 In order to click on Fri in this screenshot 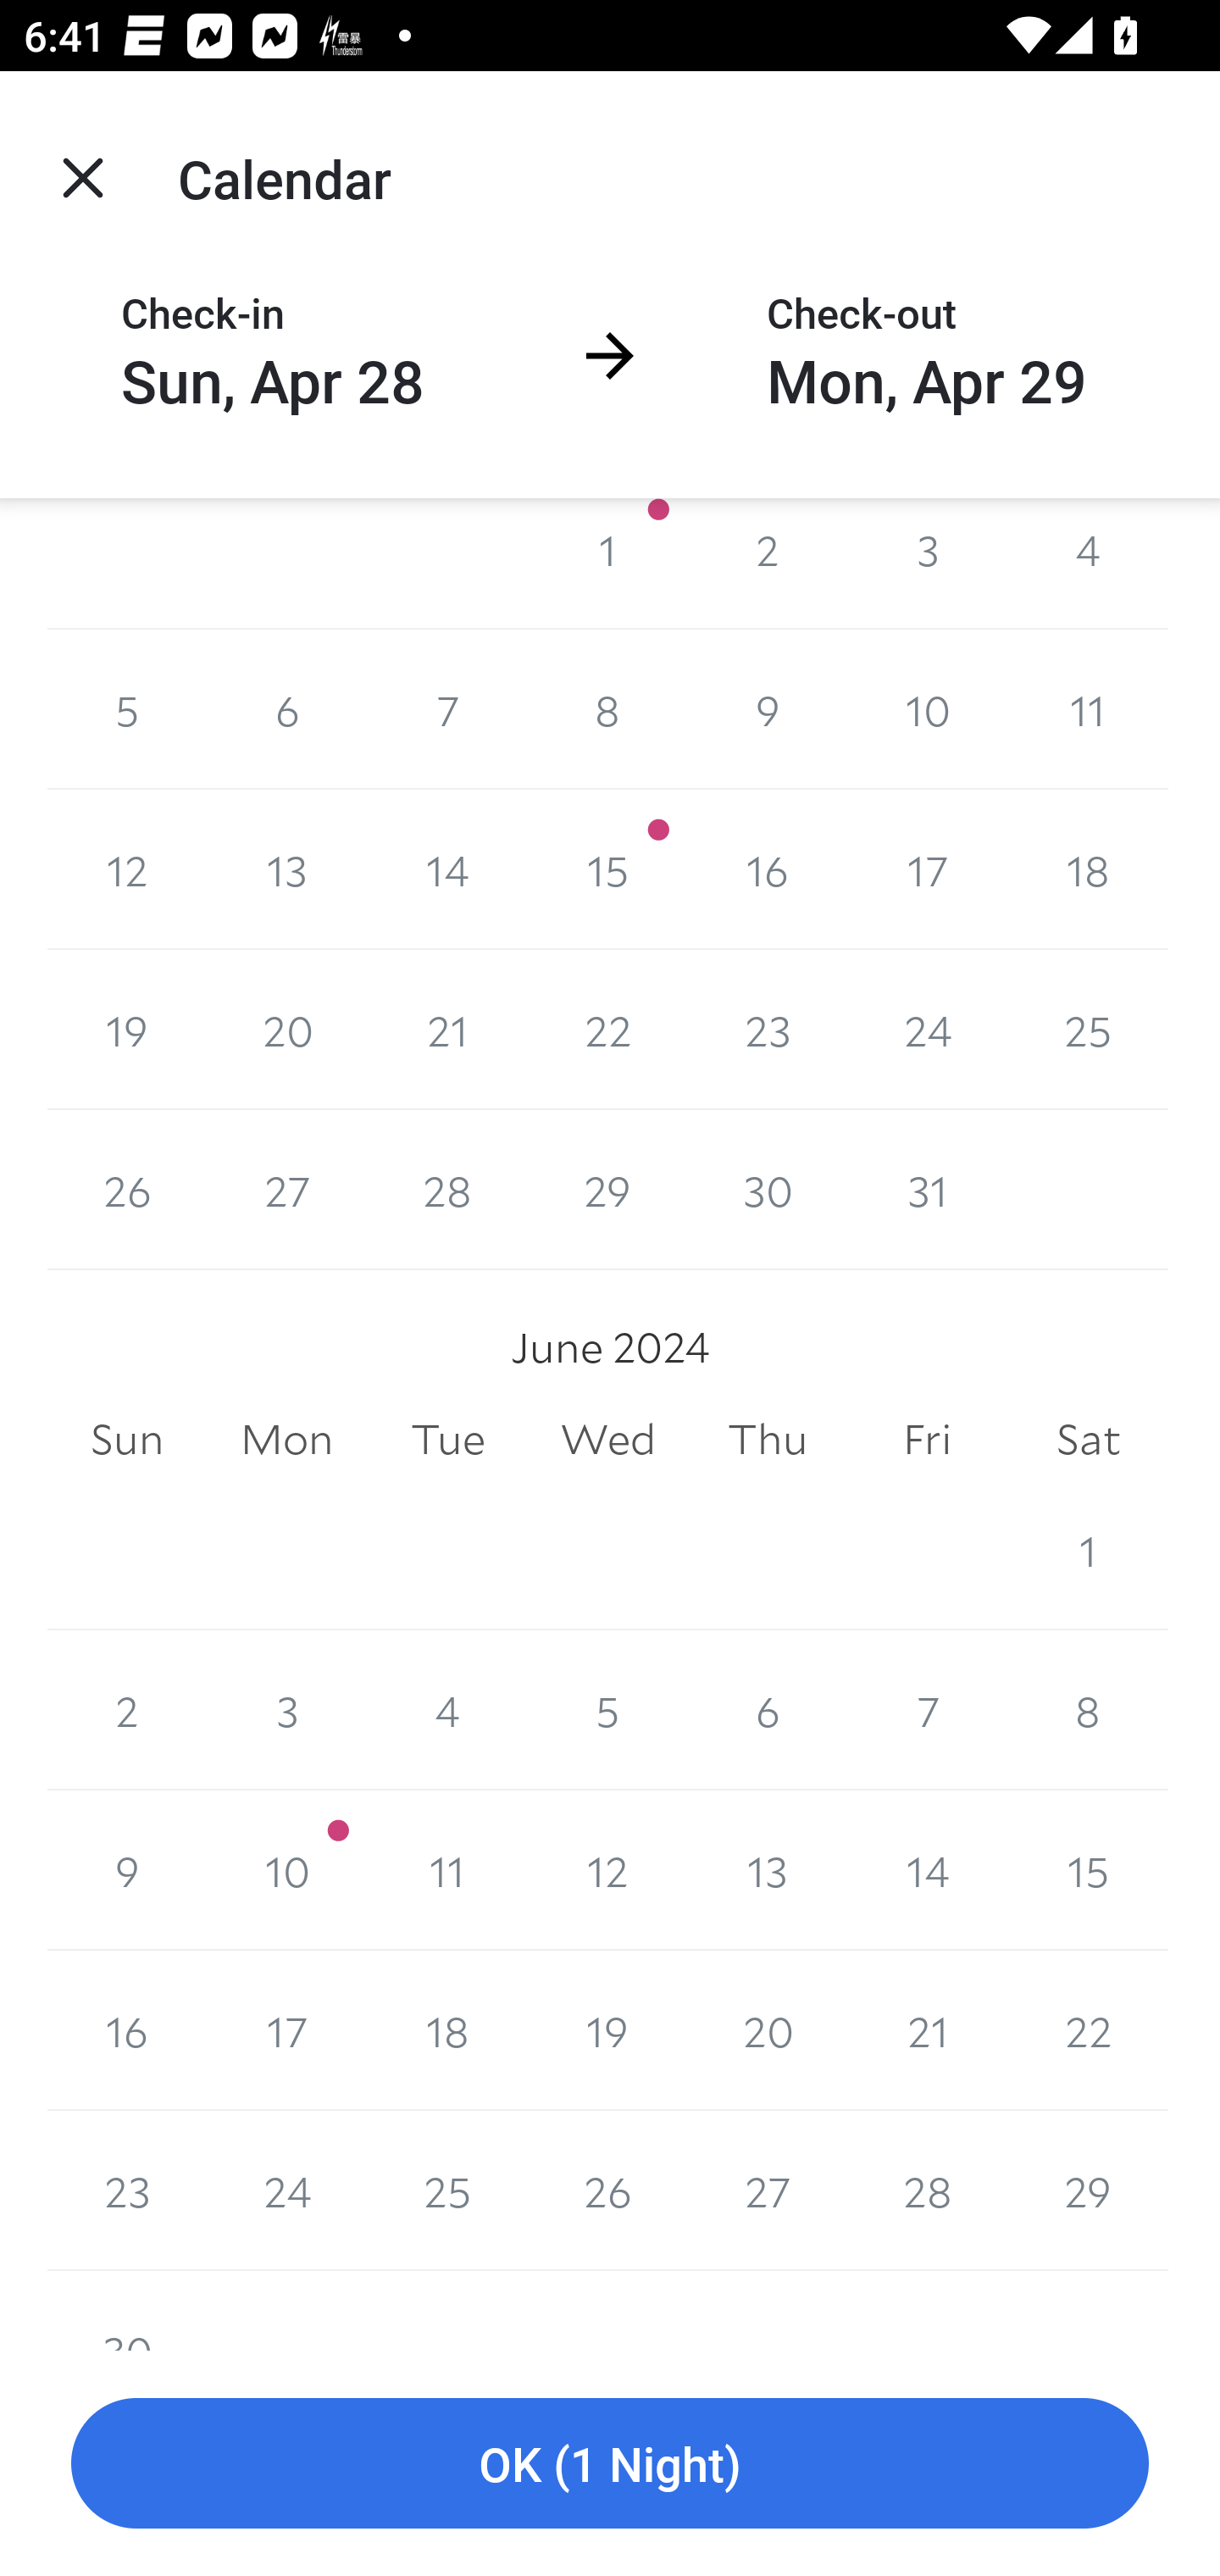, I will do `click(927, 1439)`.